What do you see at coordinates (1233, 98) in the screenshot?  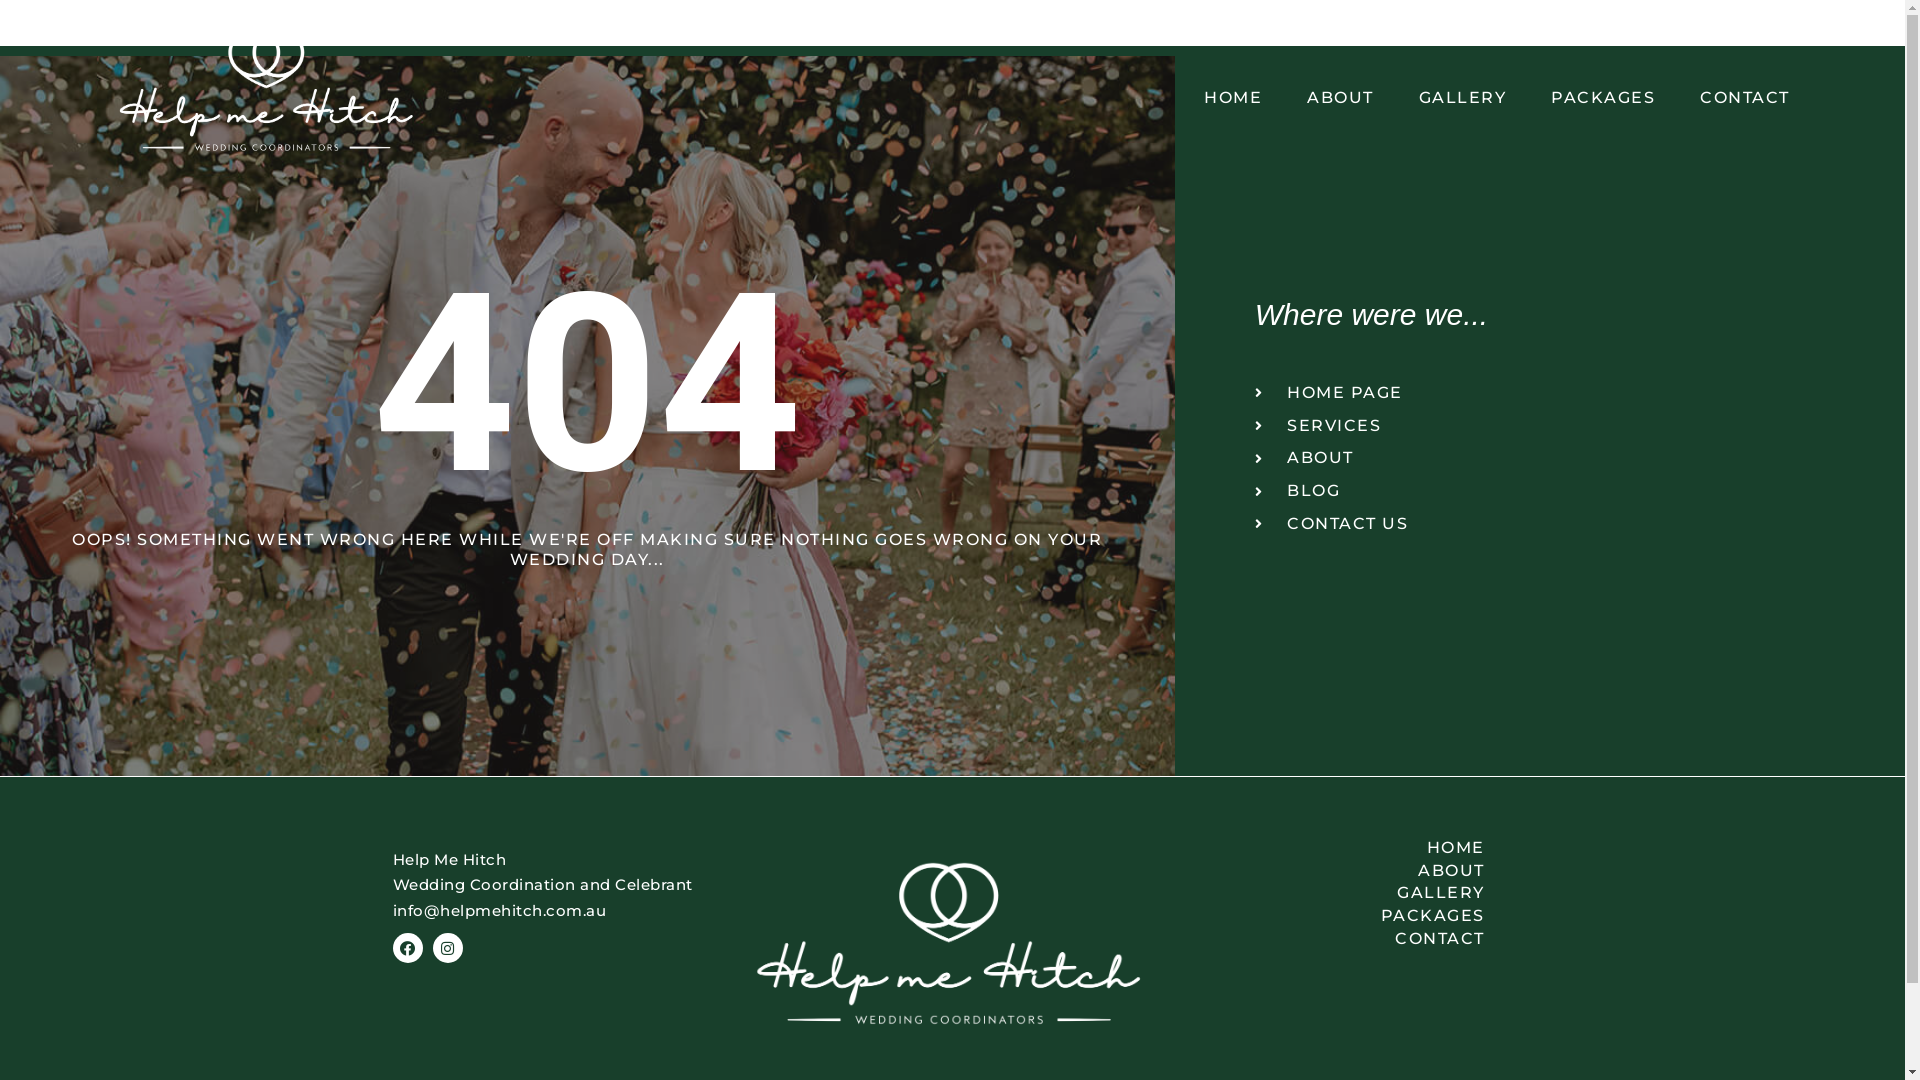 I see `HOME` at bounding box center [1233, 98].